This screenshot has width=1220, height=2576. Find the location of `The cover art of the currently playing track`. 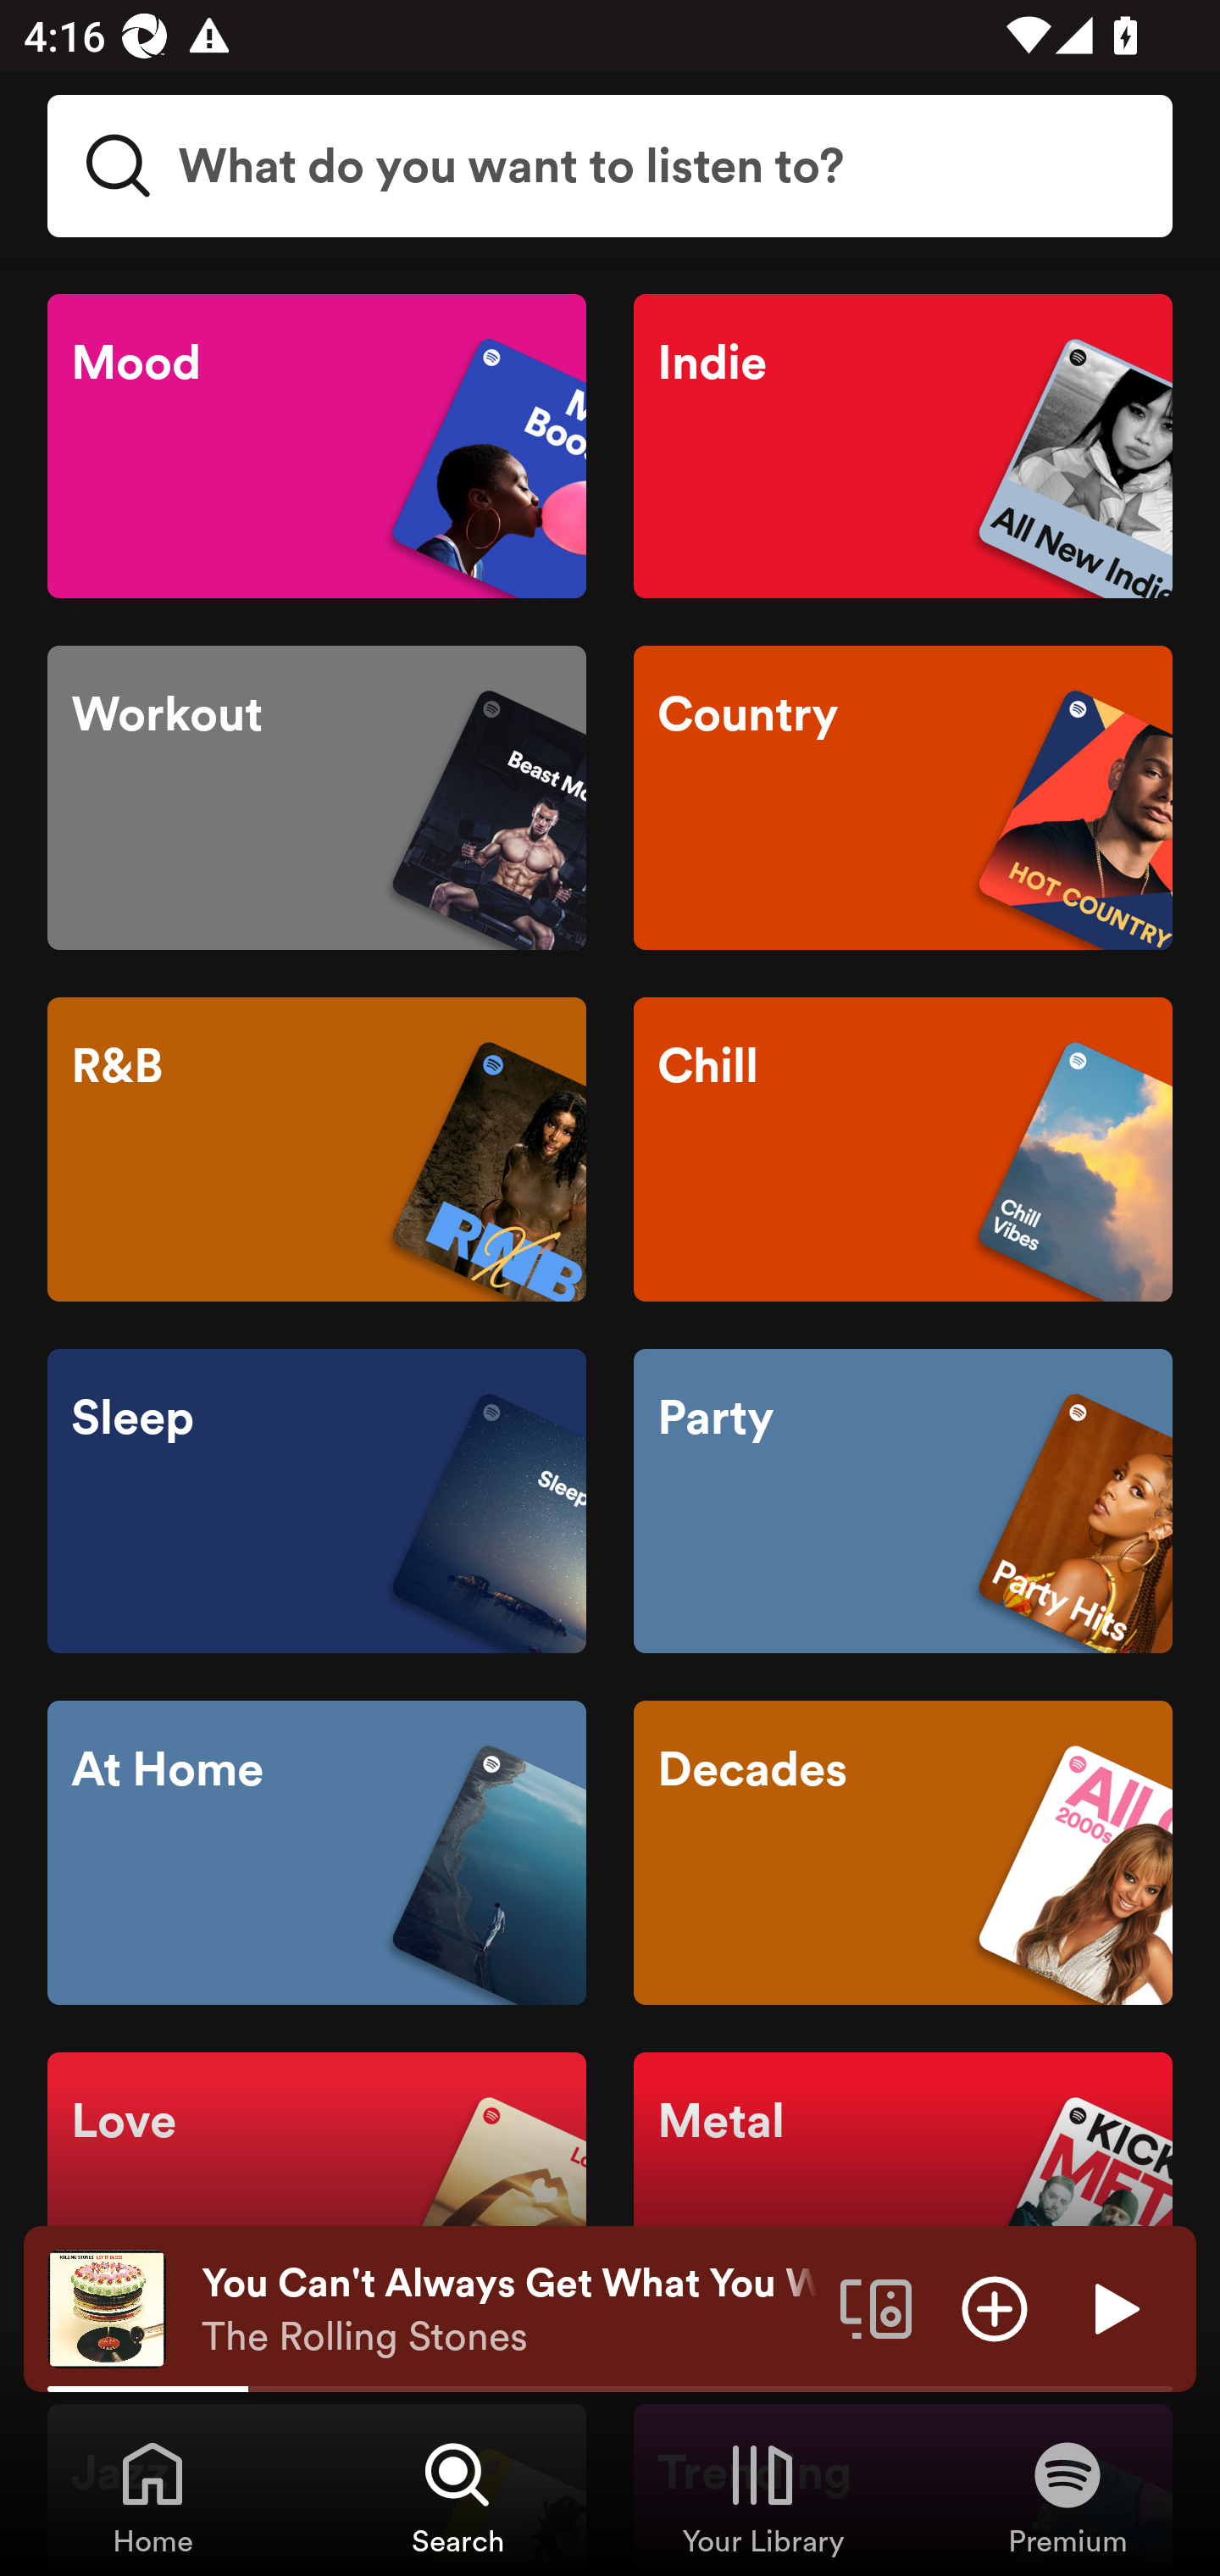

The cover art of the currently playing track is located at coordinates (107, 2307).